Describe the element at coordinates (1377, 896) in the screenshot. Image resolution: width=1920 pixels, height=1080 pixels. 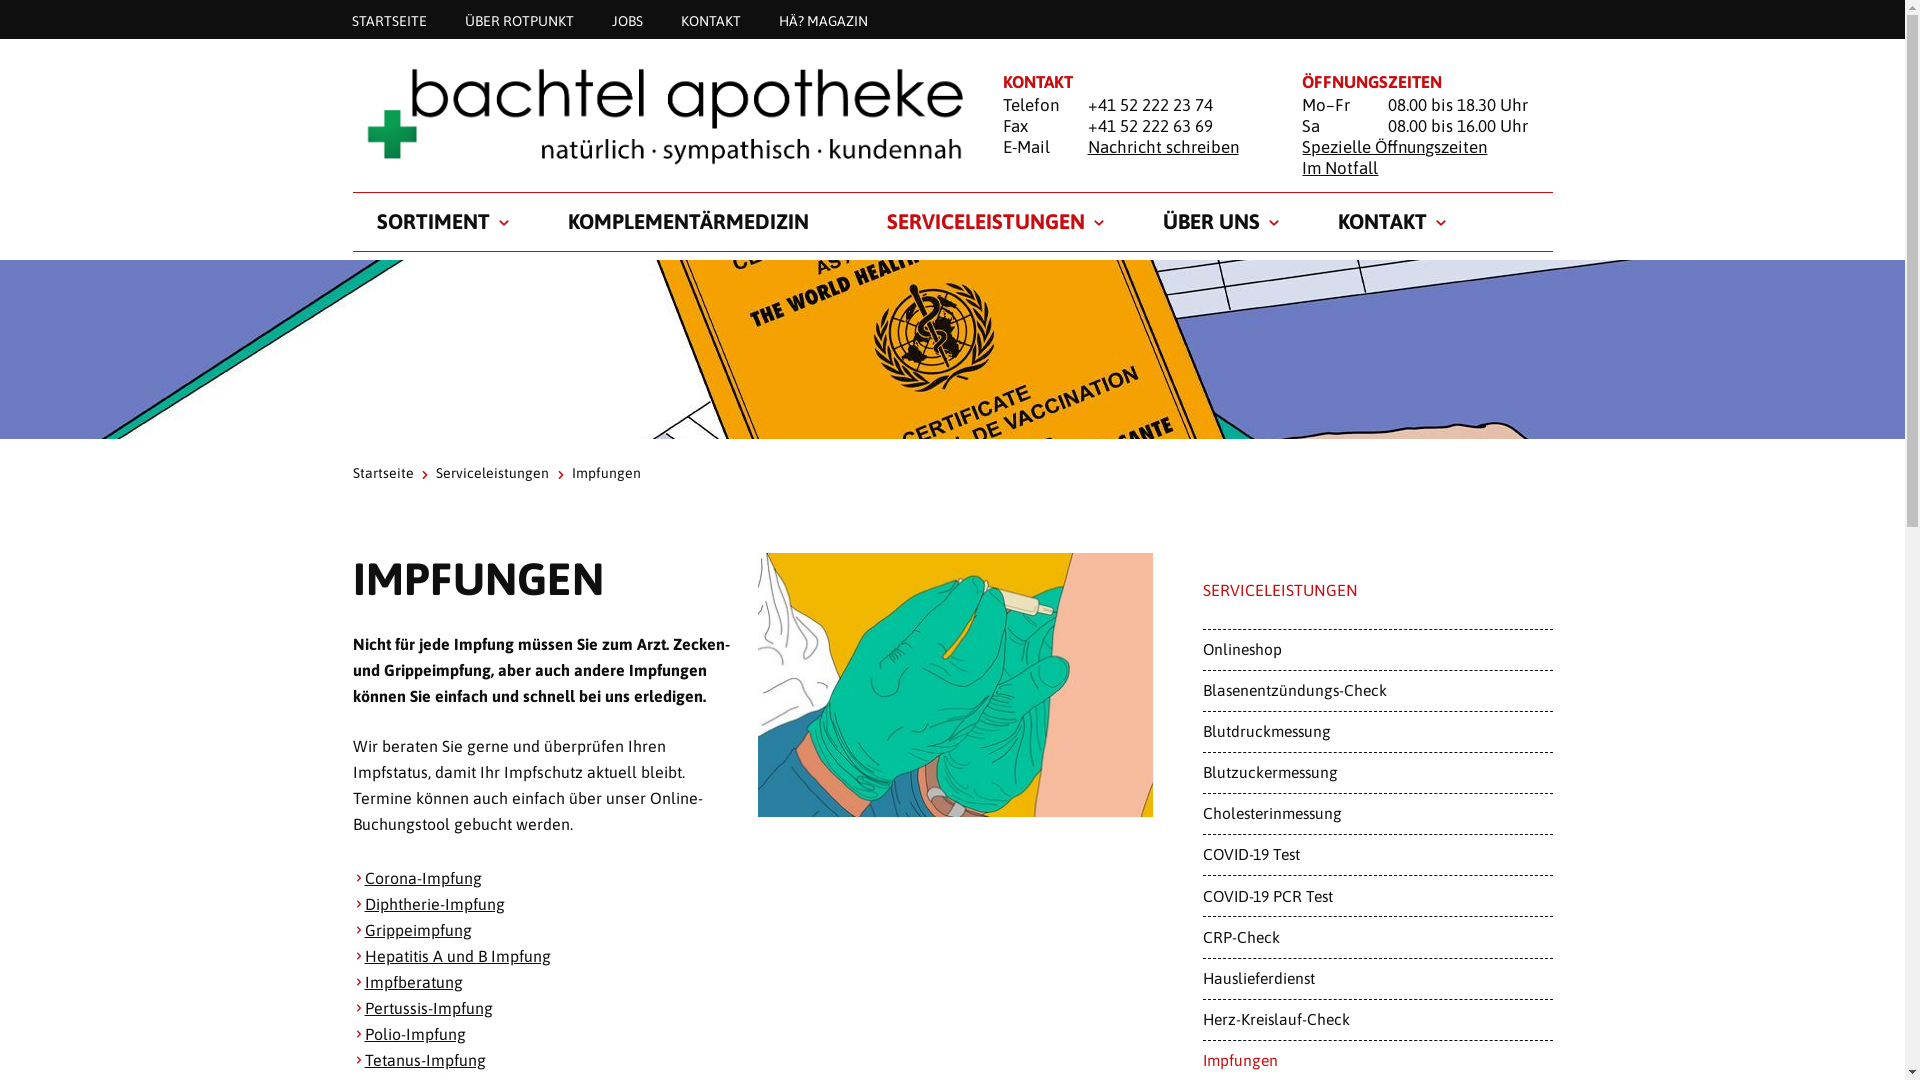
I see `COVID-19 PCR Test` at that location.